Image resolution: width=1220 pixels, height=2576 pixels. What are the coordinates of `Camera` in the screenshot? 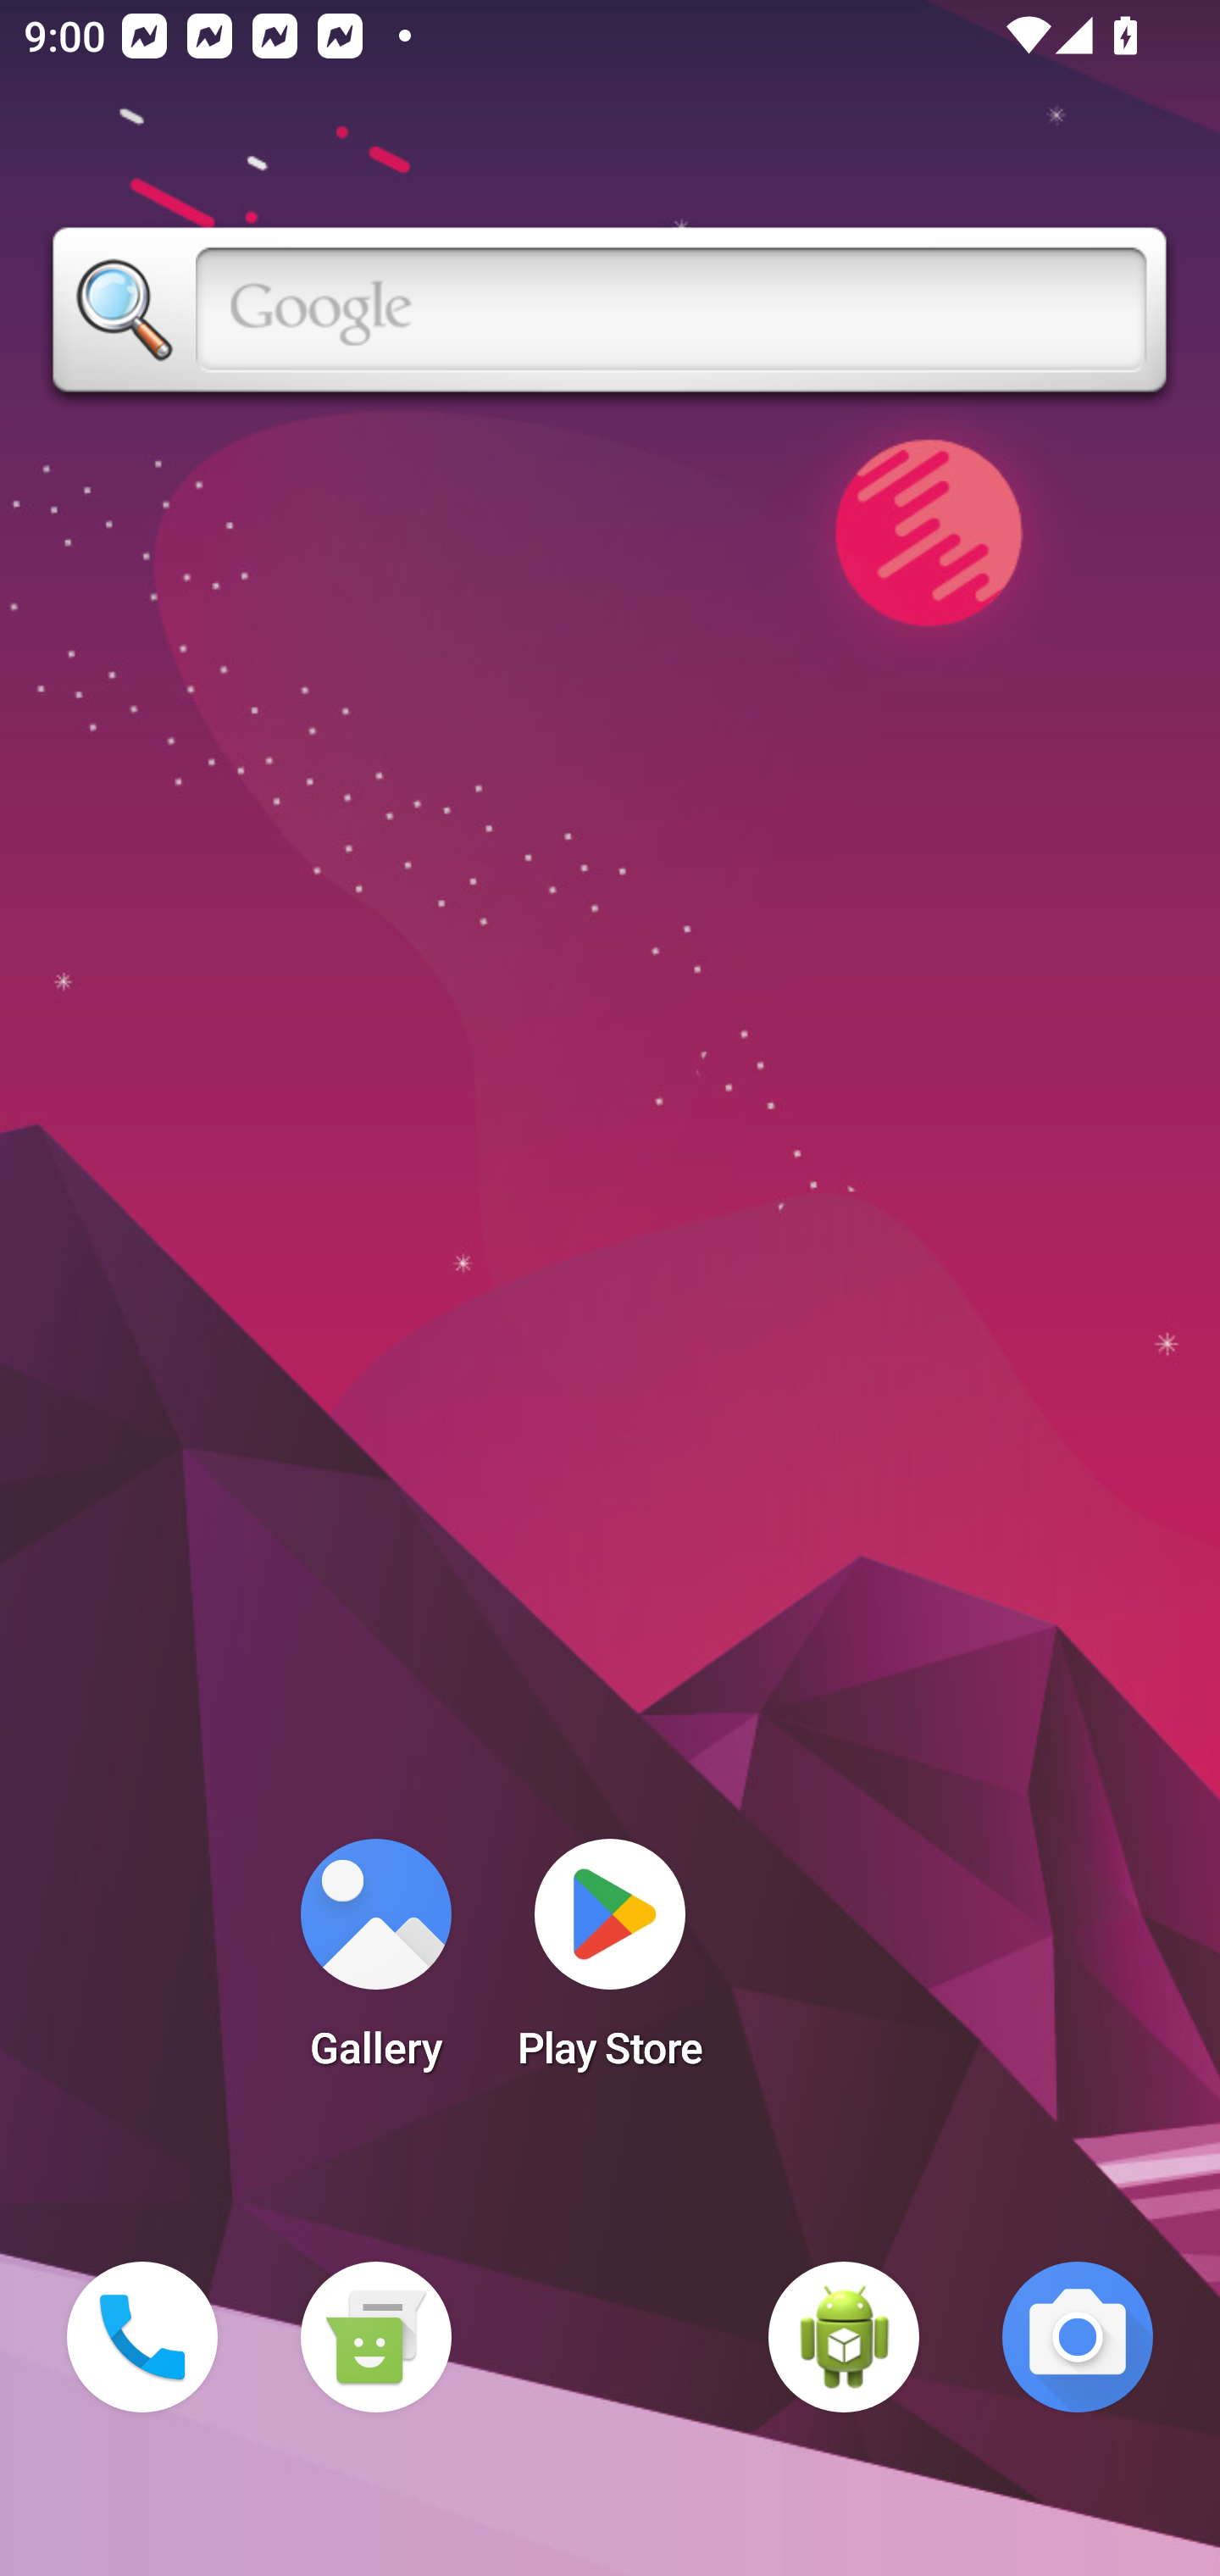 It's located at (1078, 2337).